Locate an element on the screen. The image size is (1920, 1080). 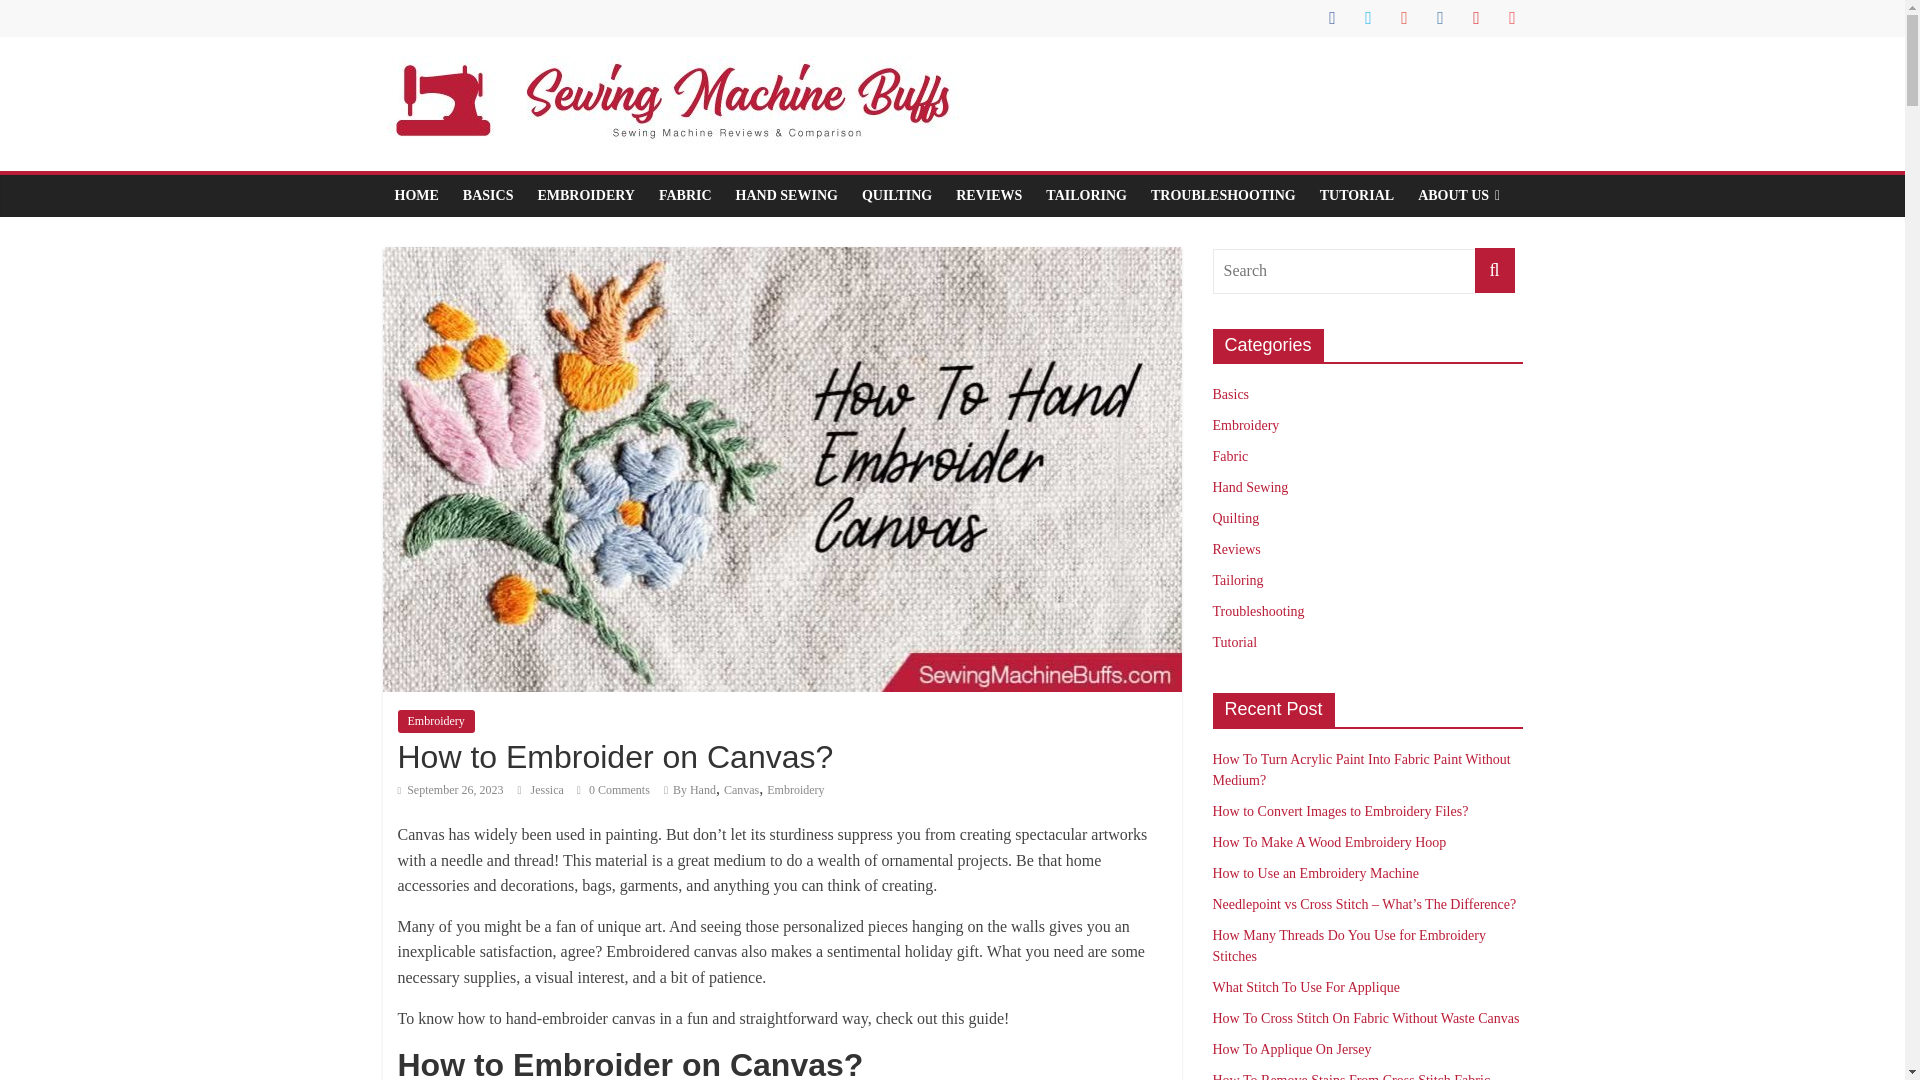
HAND SEWING is located at coordinates (786, 196).